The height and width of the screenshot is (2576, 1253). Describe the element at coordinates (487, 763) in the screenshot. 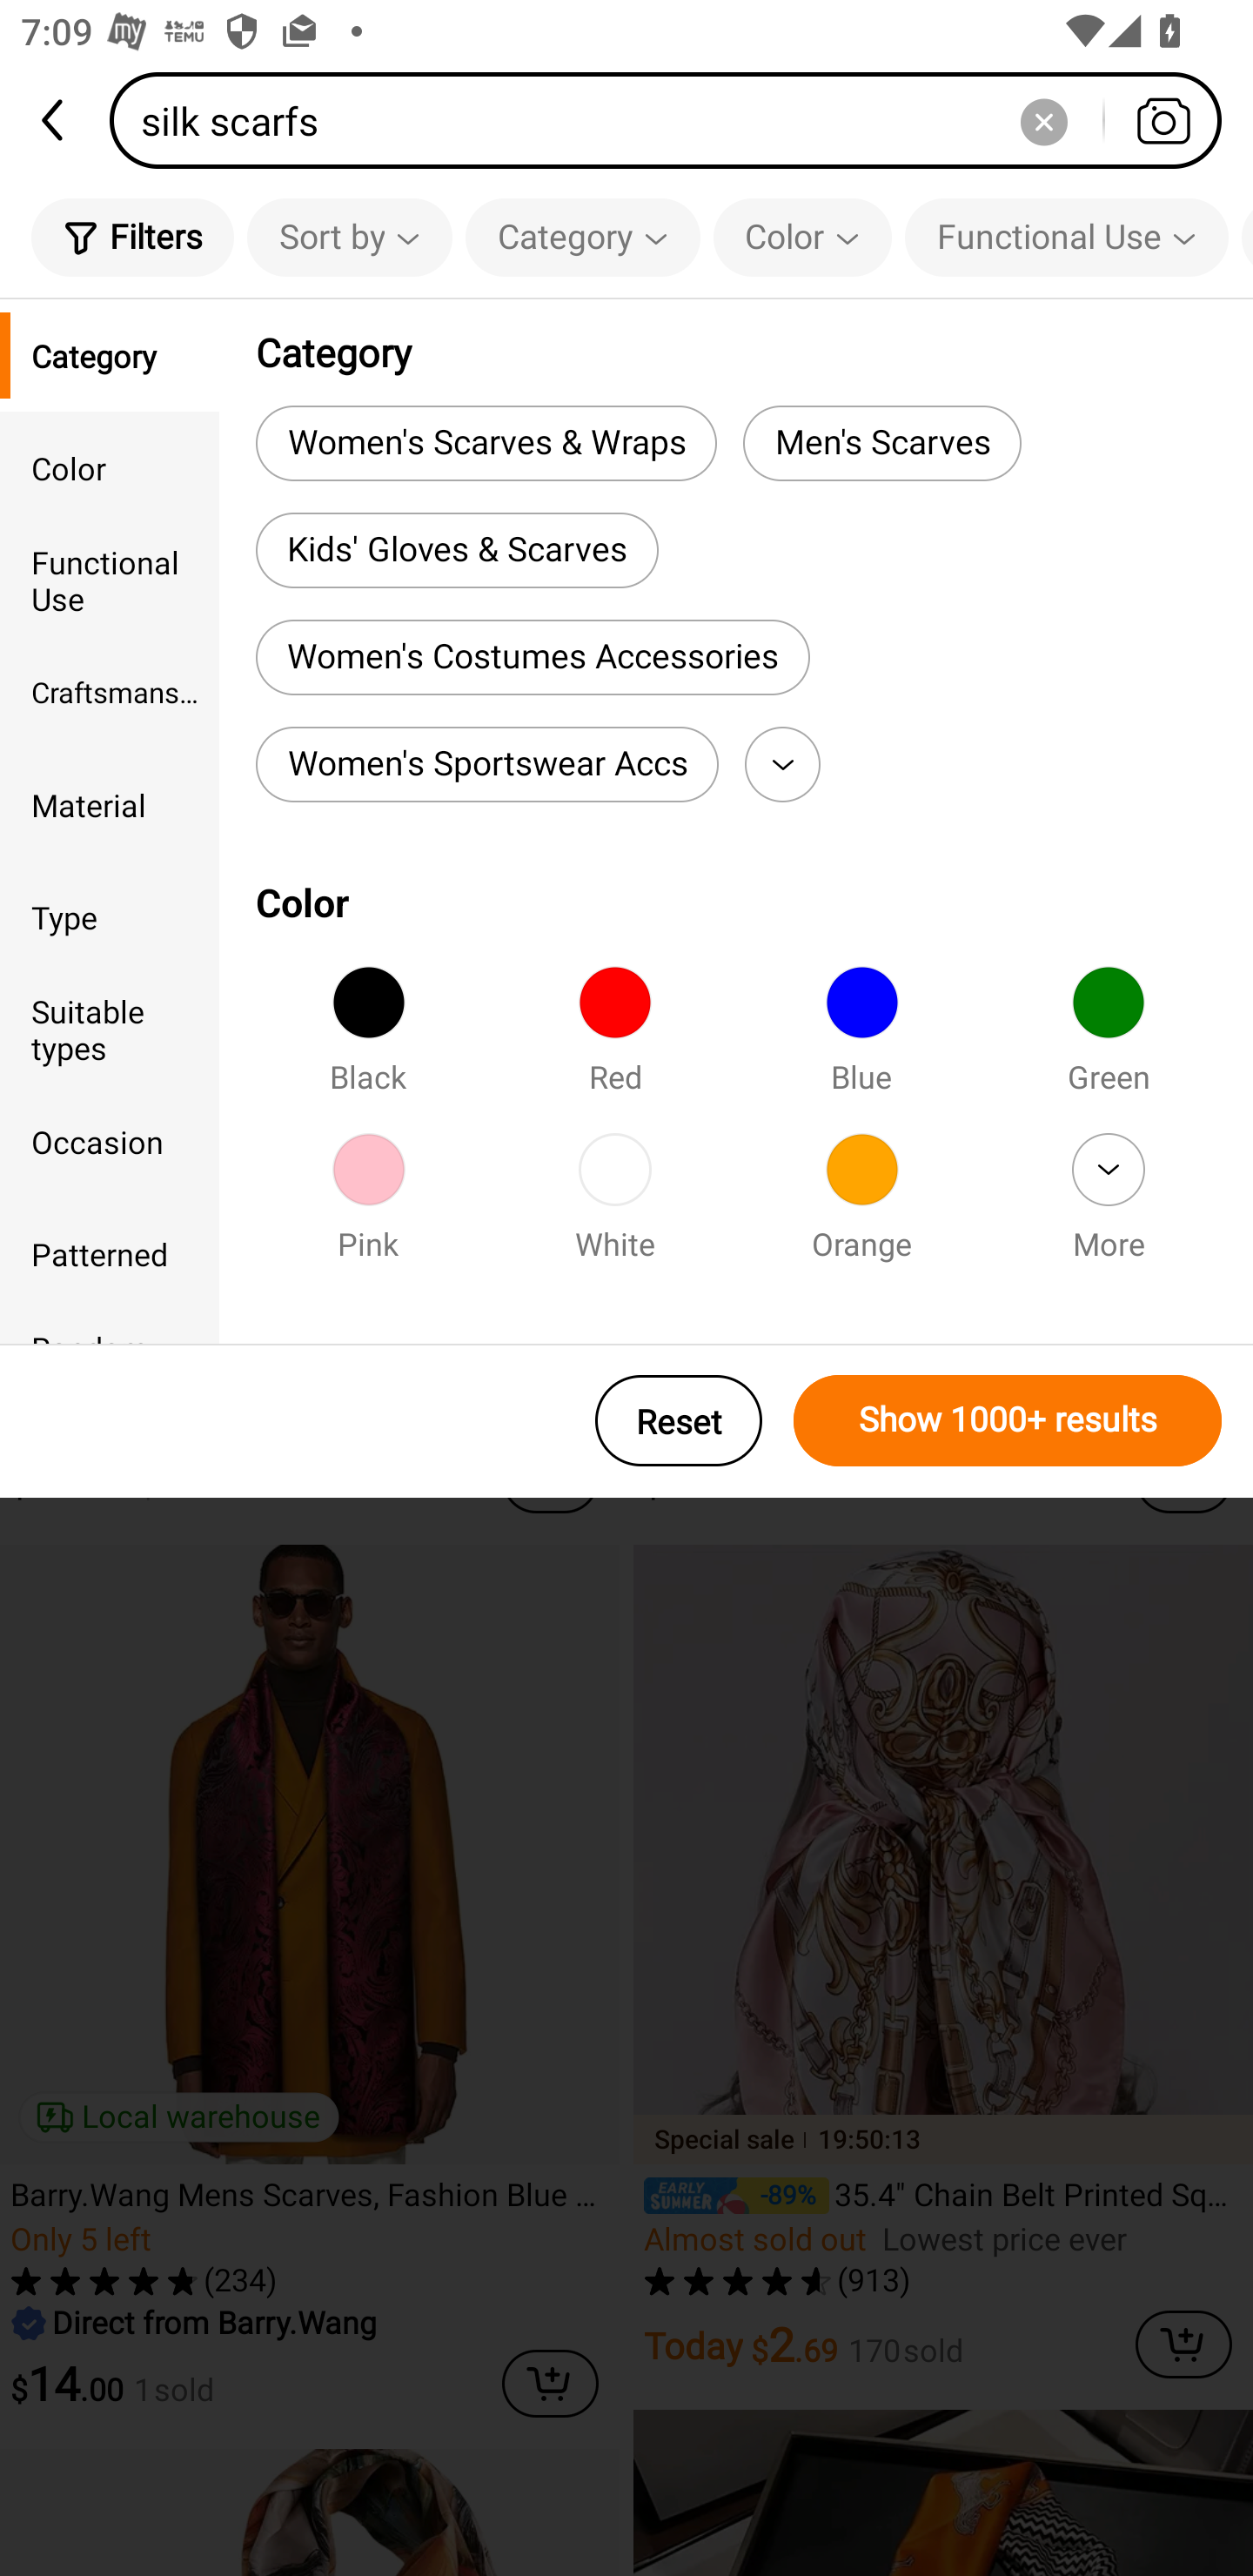

I see `Women's Sportswear Accs` at that location.